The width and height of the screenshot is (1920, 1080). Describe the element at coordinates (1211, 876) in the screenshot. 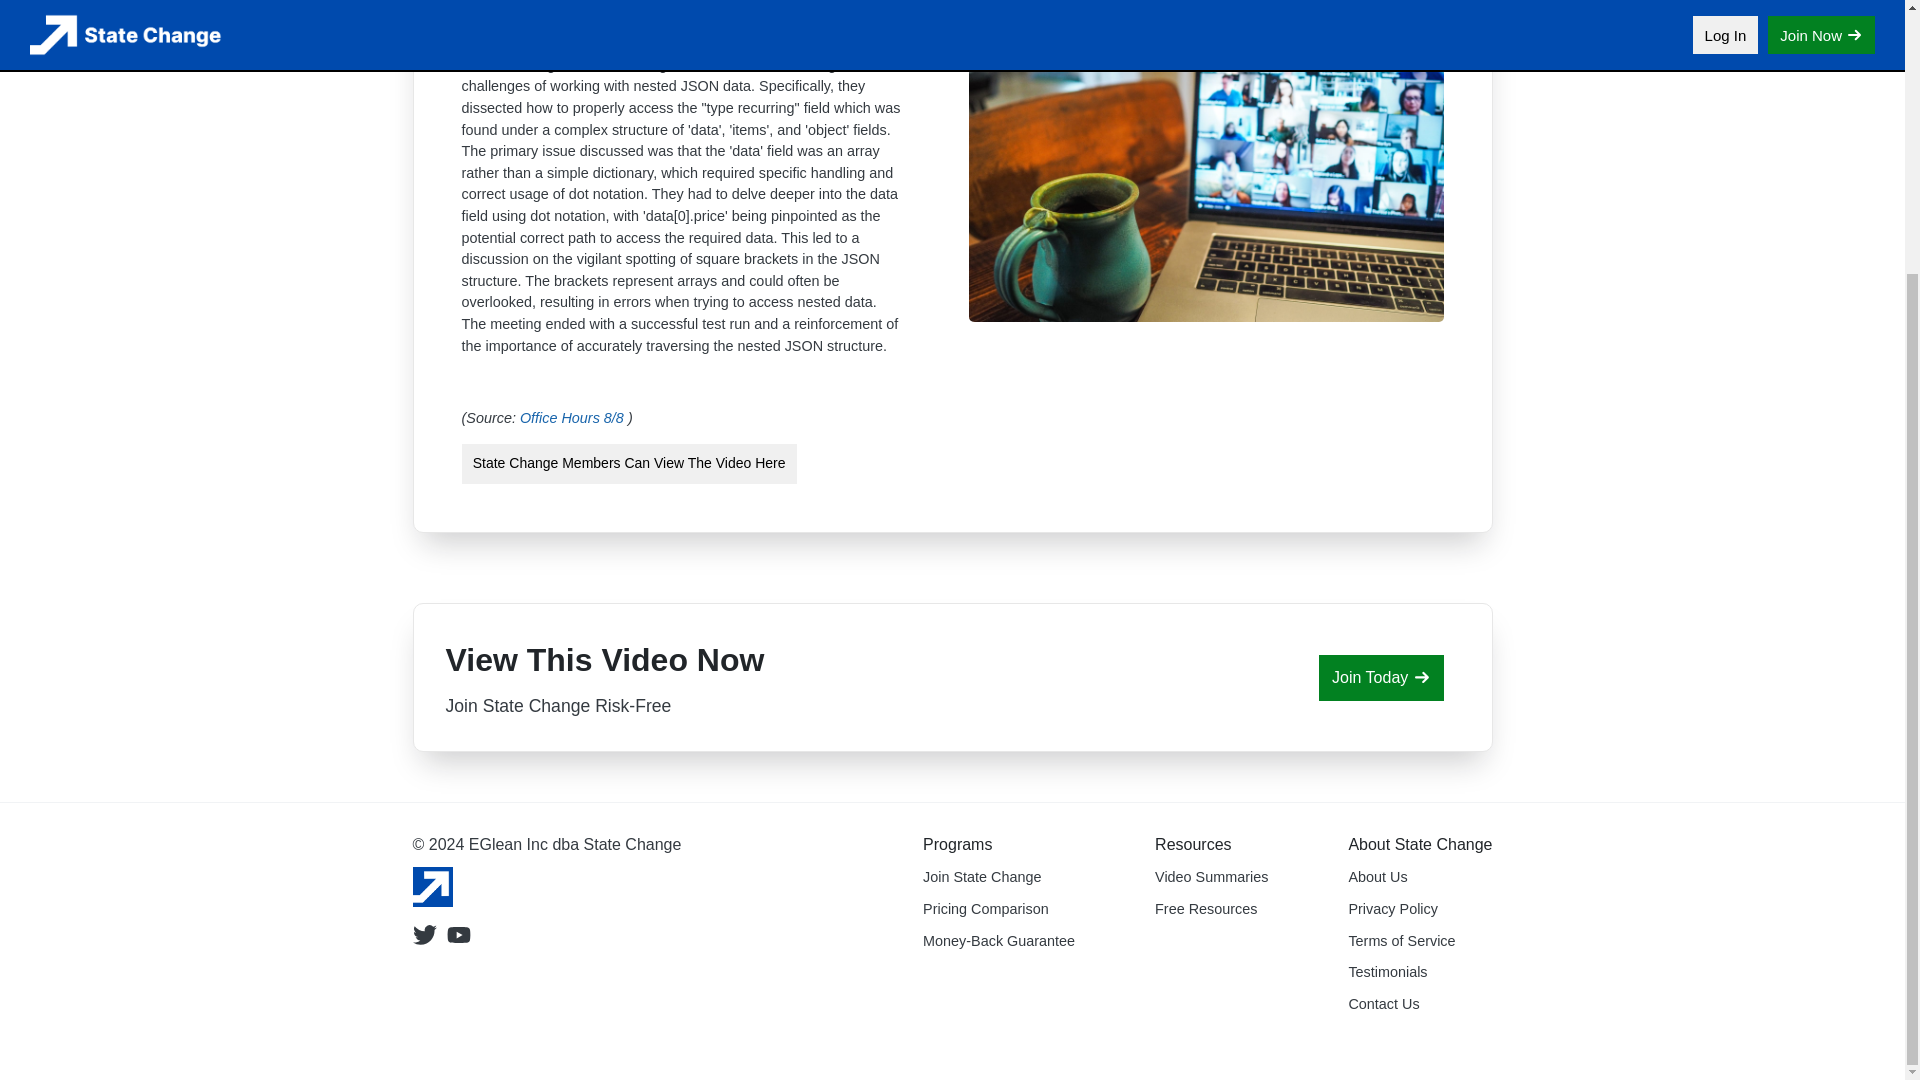

I see `Video Summaries` at that location.